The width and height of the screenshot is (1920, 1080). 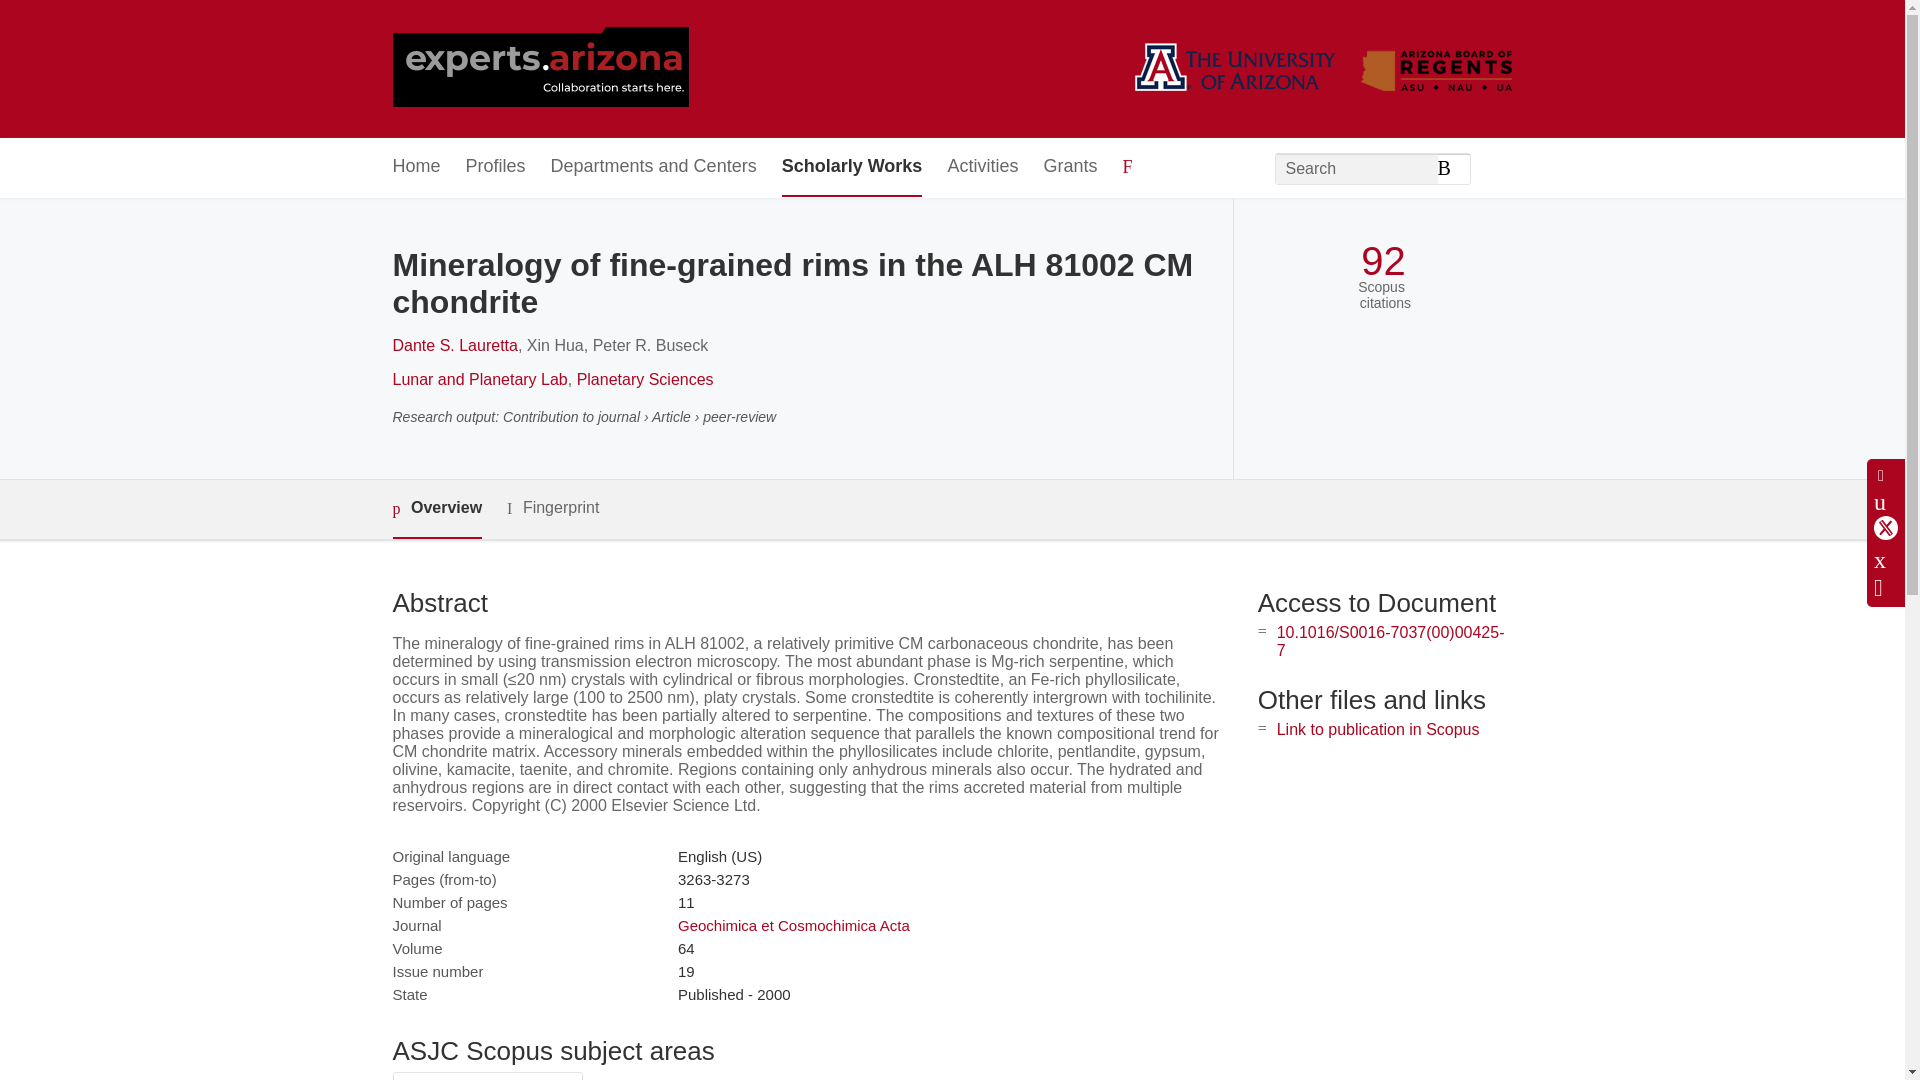 I want to click on Dante S. Lauretta, so click(x=454, y=345).